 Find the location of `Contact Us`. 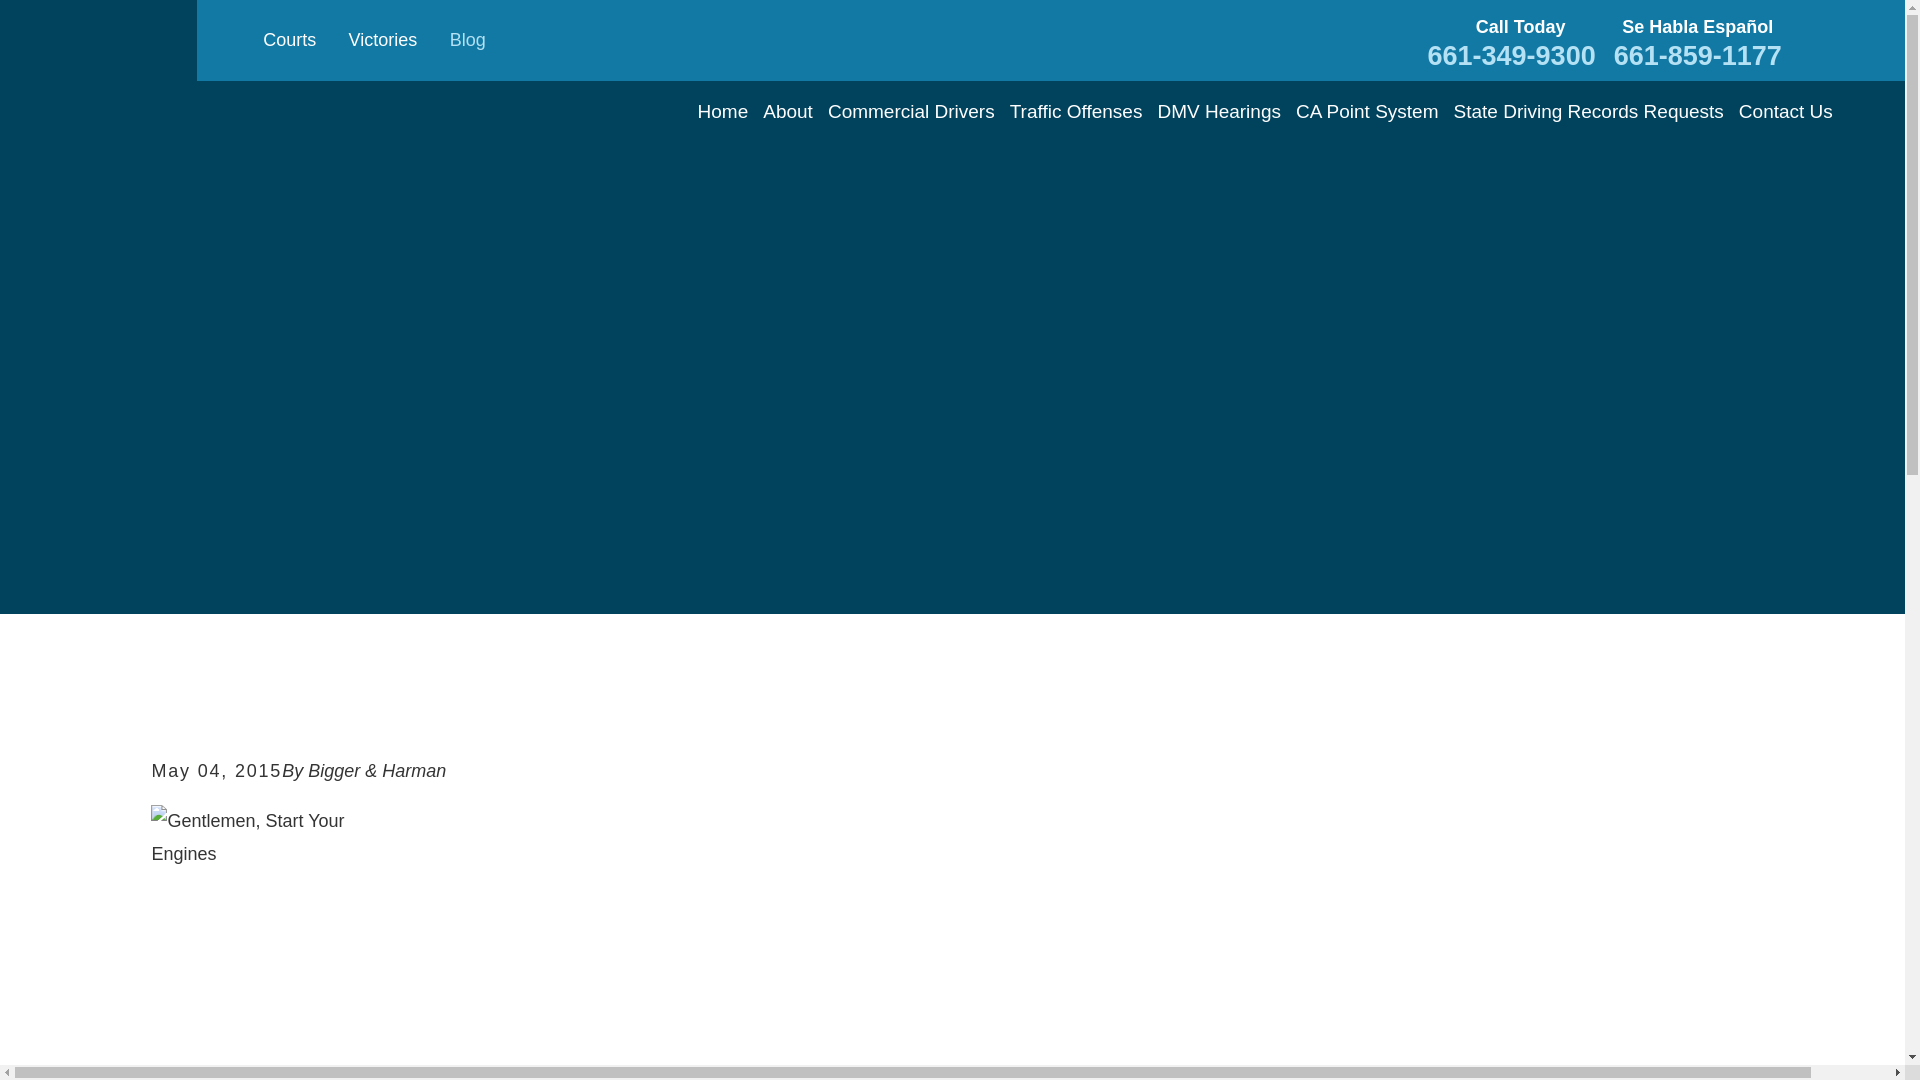

Contact Us is located at coordinates (1786, 112).